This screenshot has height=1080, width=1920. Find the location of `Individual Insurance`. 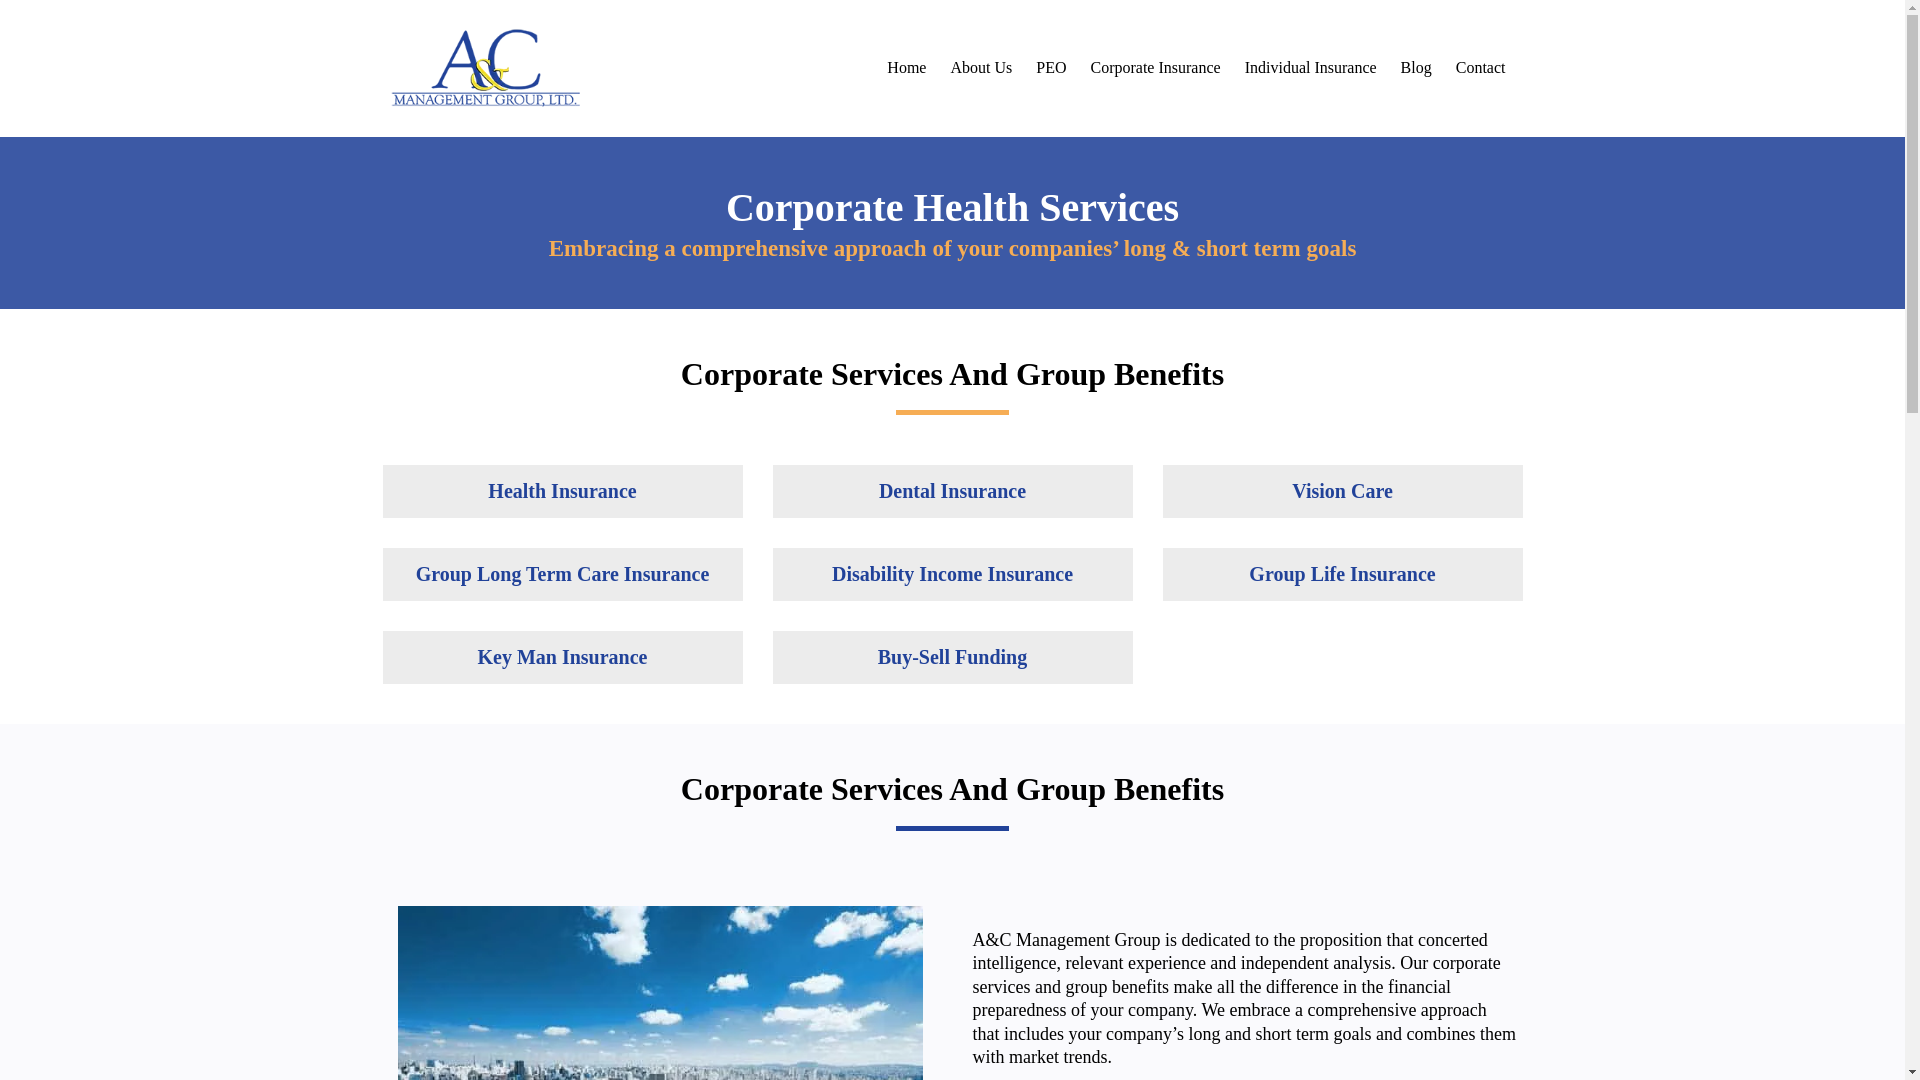

Individual Insurance is located at coordinates (1310, 68).